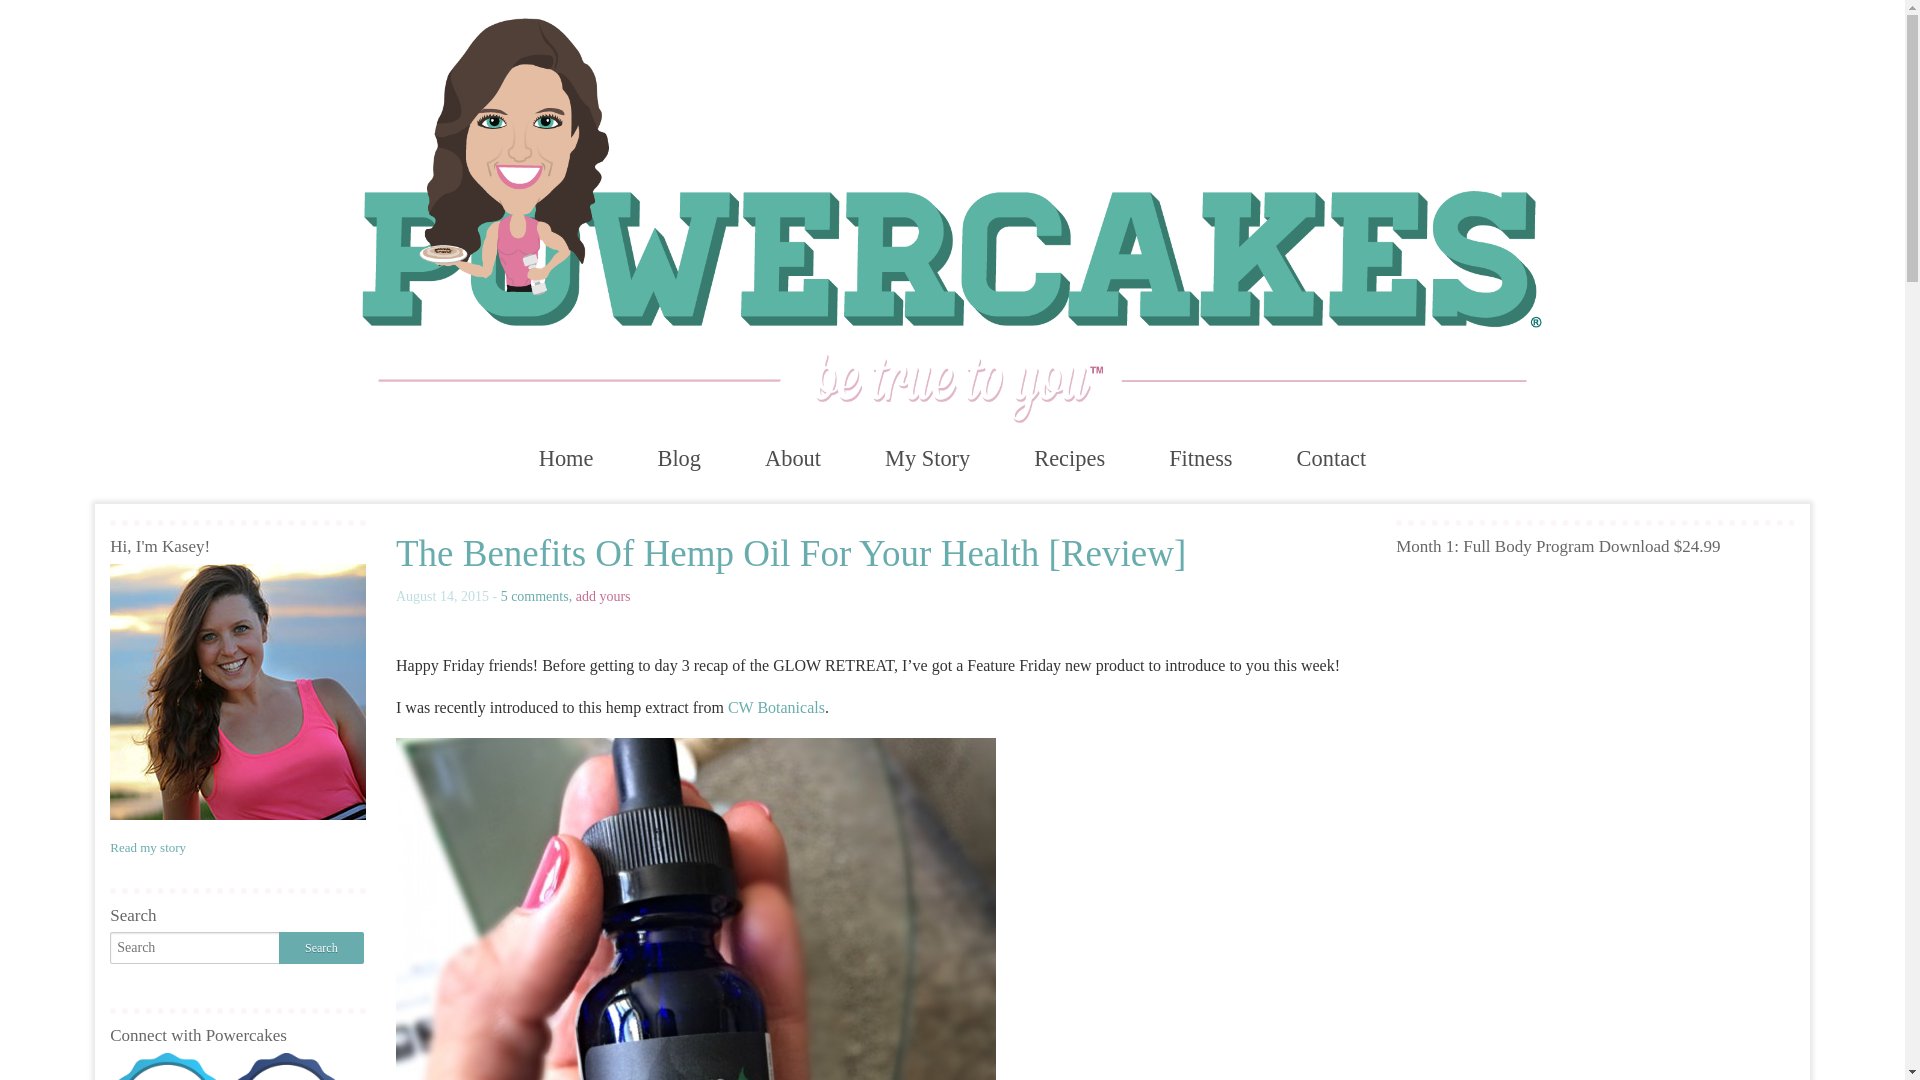 The width and height of the screenshot is (1920, 1080). What do you see at coordinates (1069, 458) in the screenshot?
I see `Recipes` at bounding box center [1069, 458].